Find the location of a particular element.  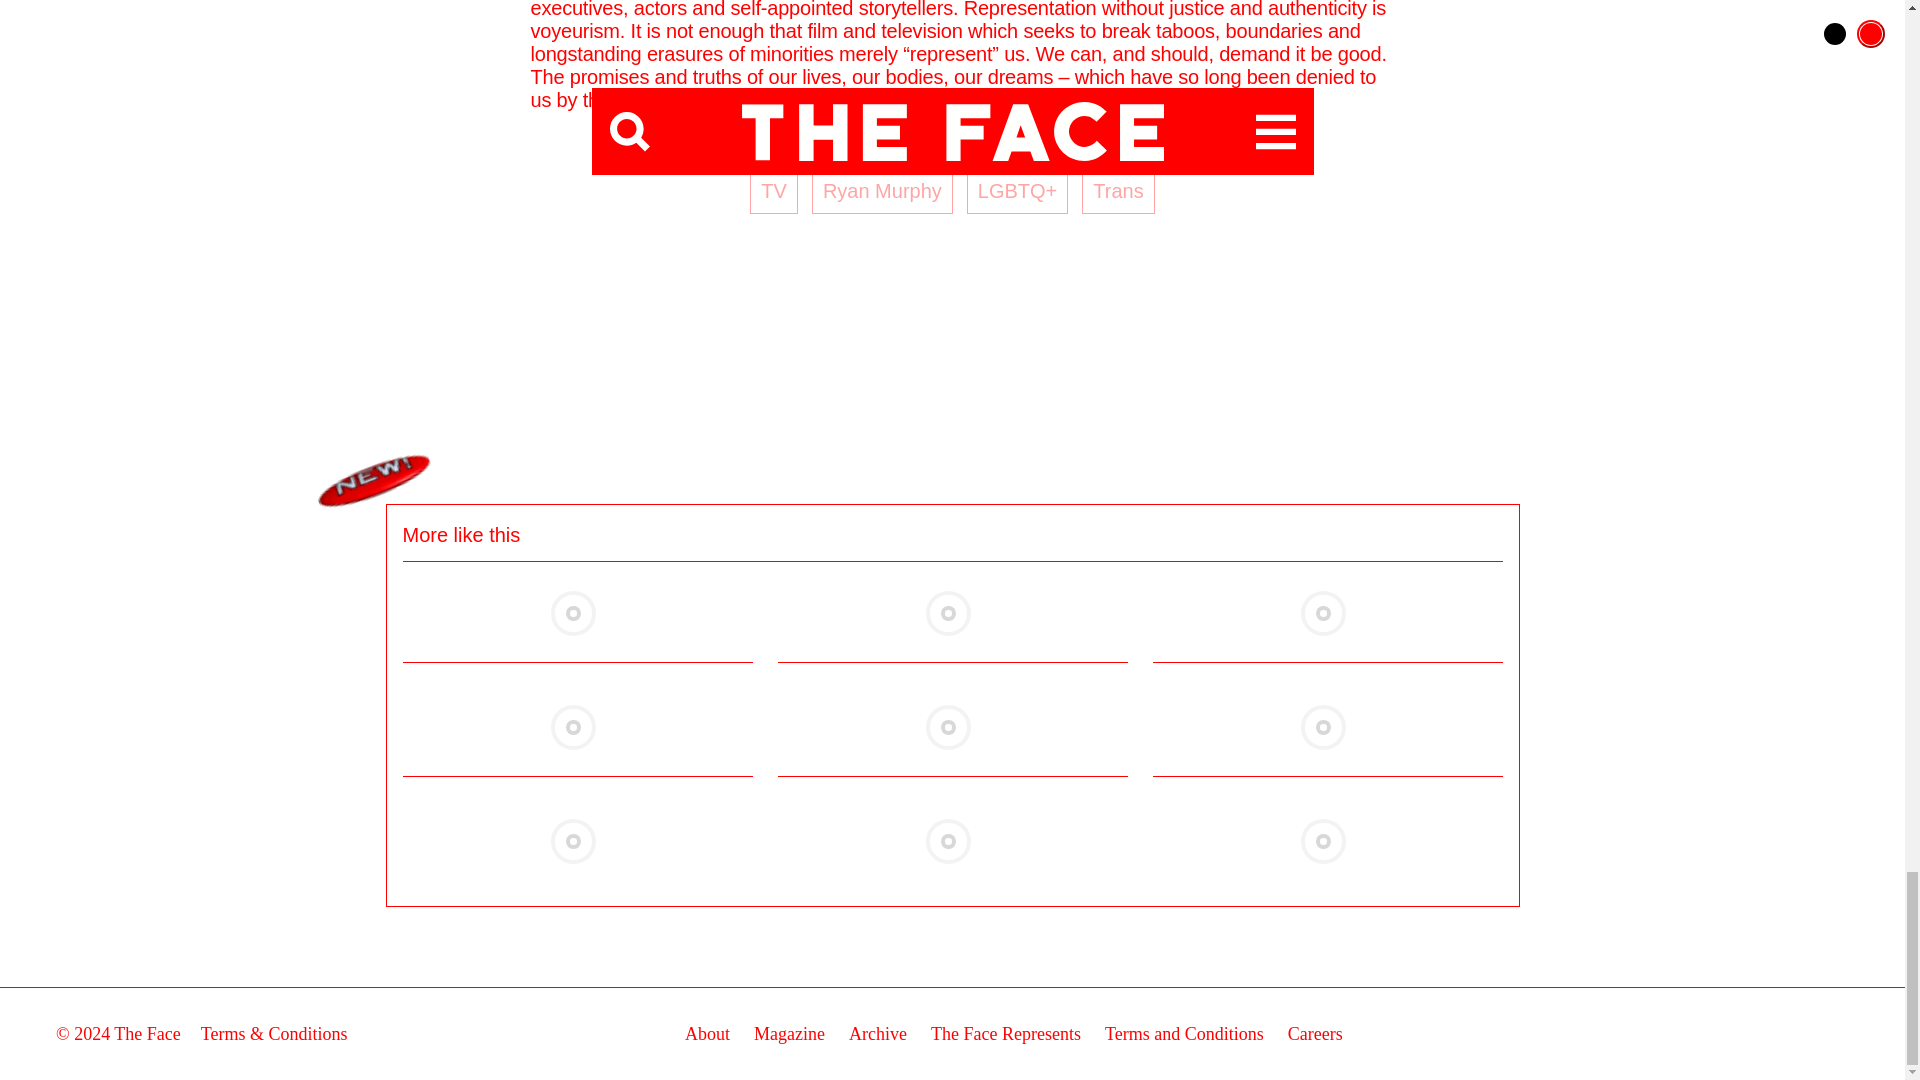

Magazine is located at coordinates (790, 1034).